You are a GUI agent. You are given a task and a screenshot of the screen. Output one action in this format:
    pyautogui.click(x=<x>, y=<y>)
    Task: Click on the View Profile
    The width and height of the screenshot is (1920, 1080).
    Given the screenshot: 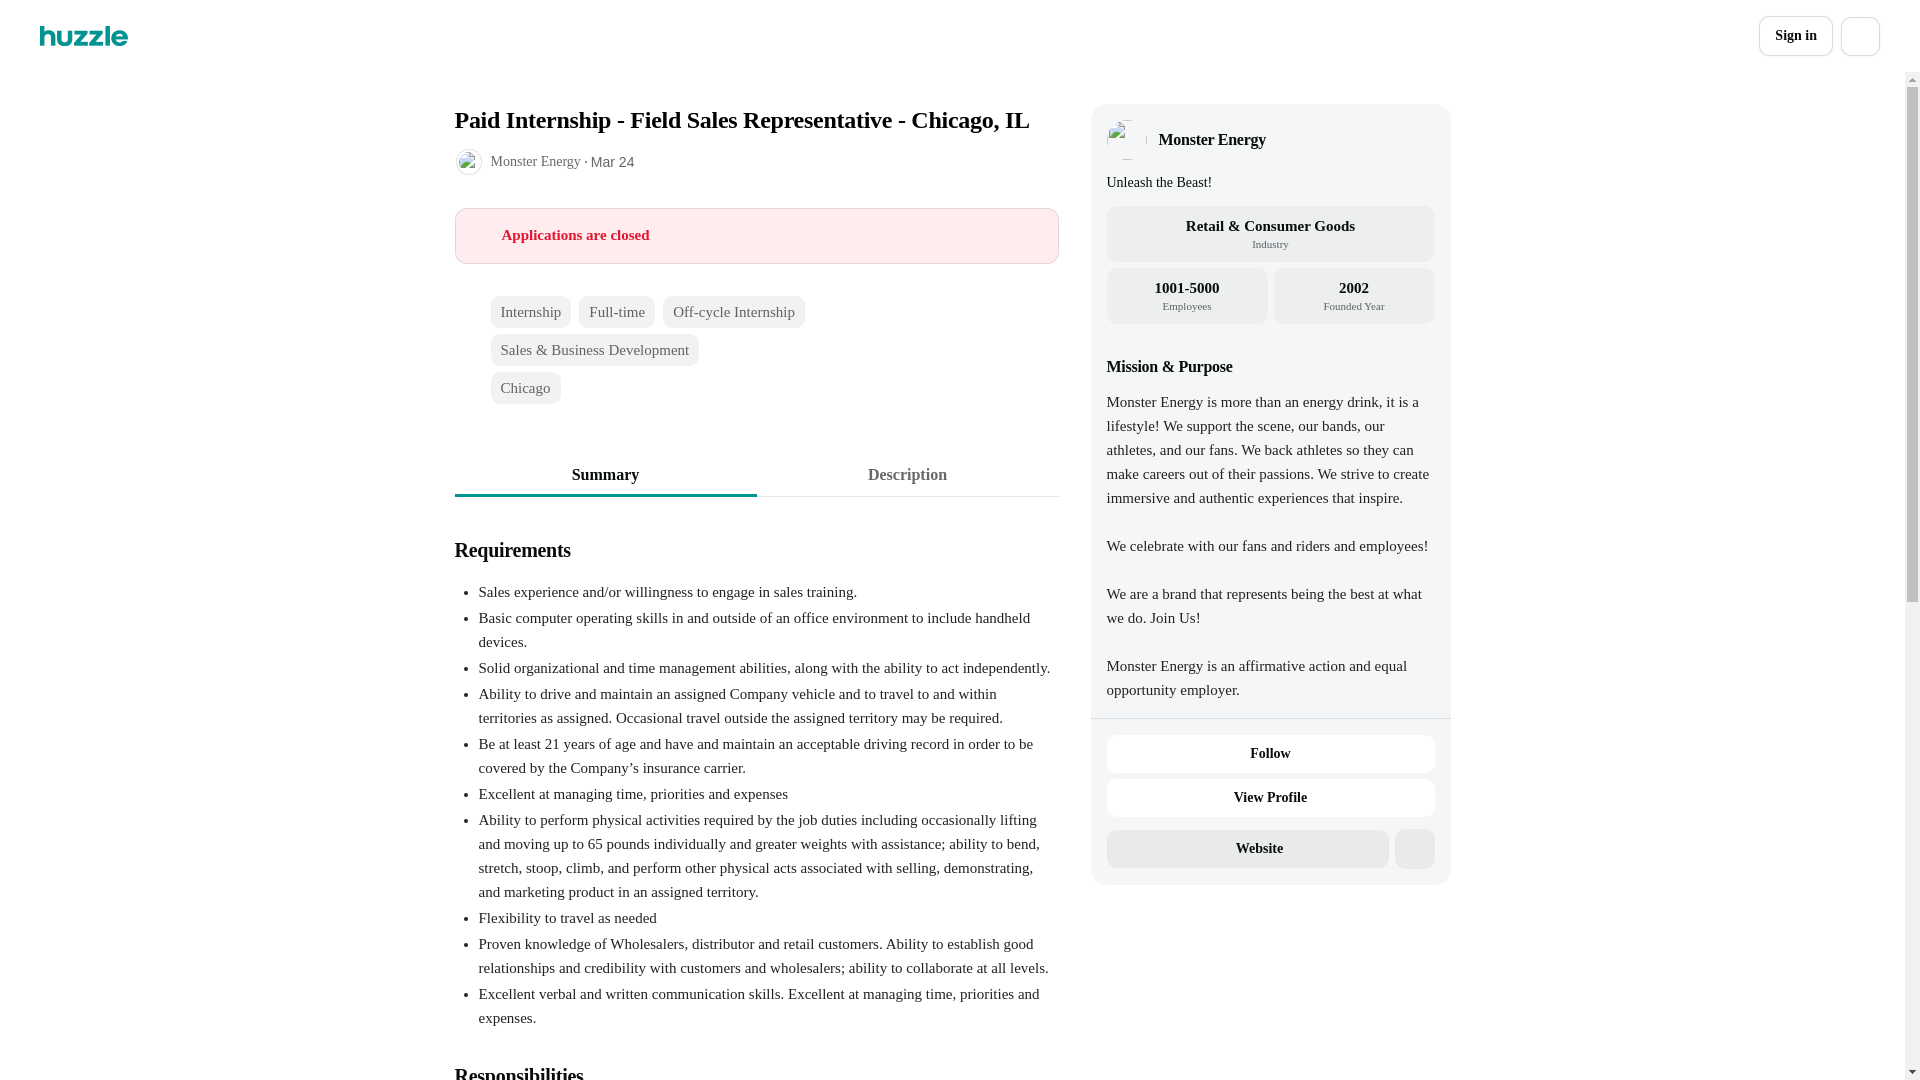 What is the action you would take?
    pyautogui.click(x=1270, y=797)
    